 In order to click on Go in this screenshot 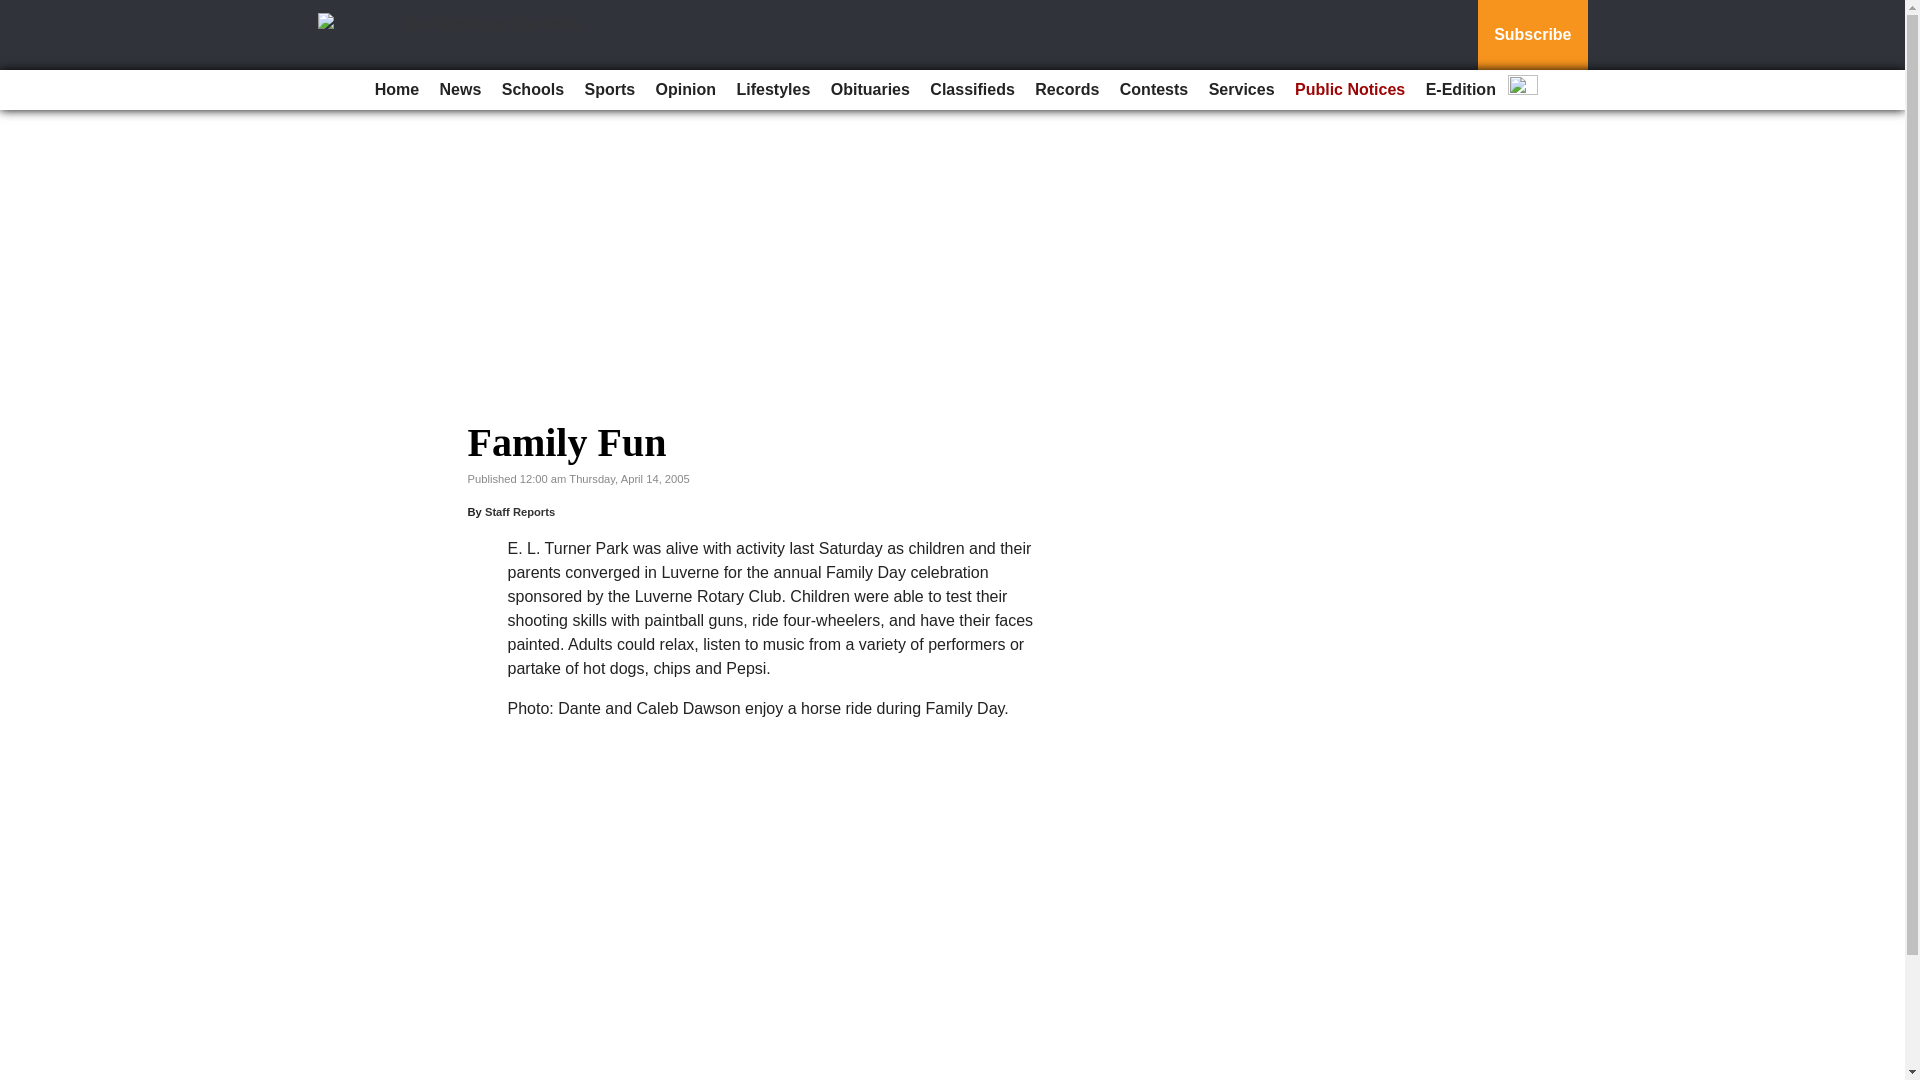, I will do `click(18, 12)`.